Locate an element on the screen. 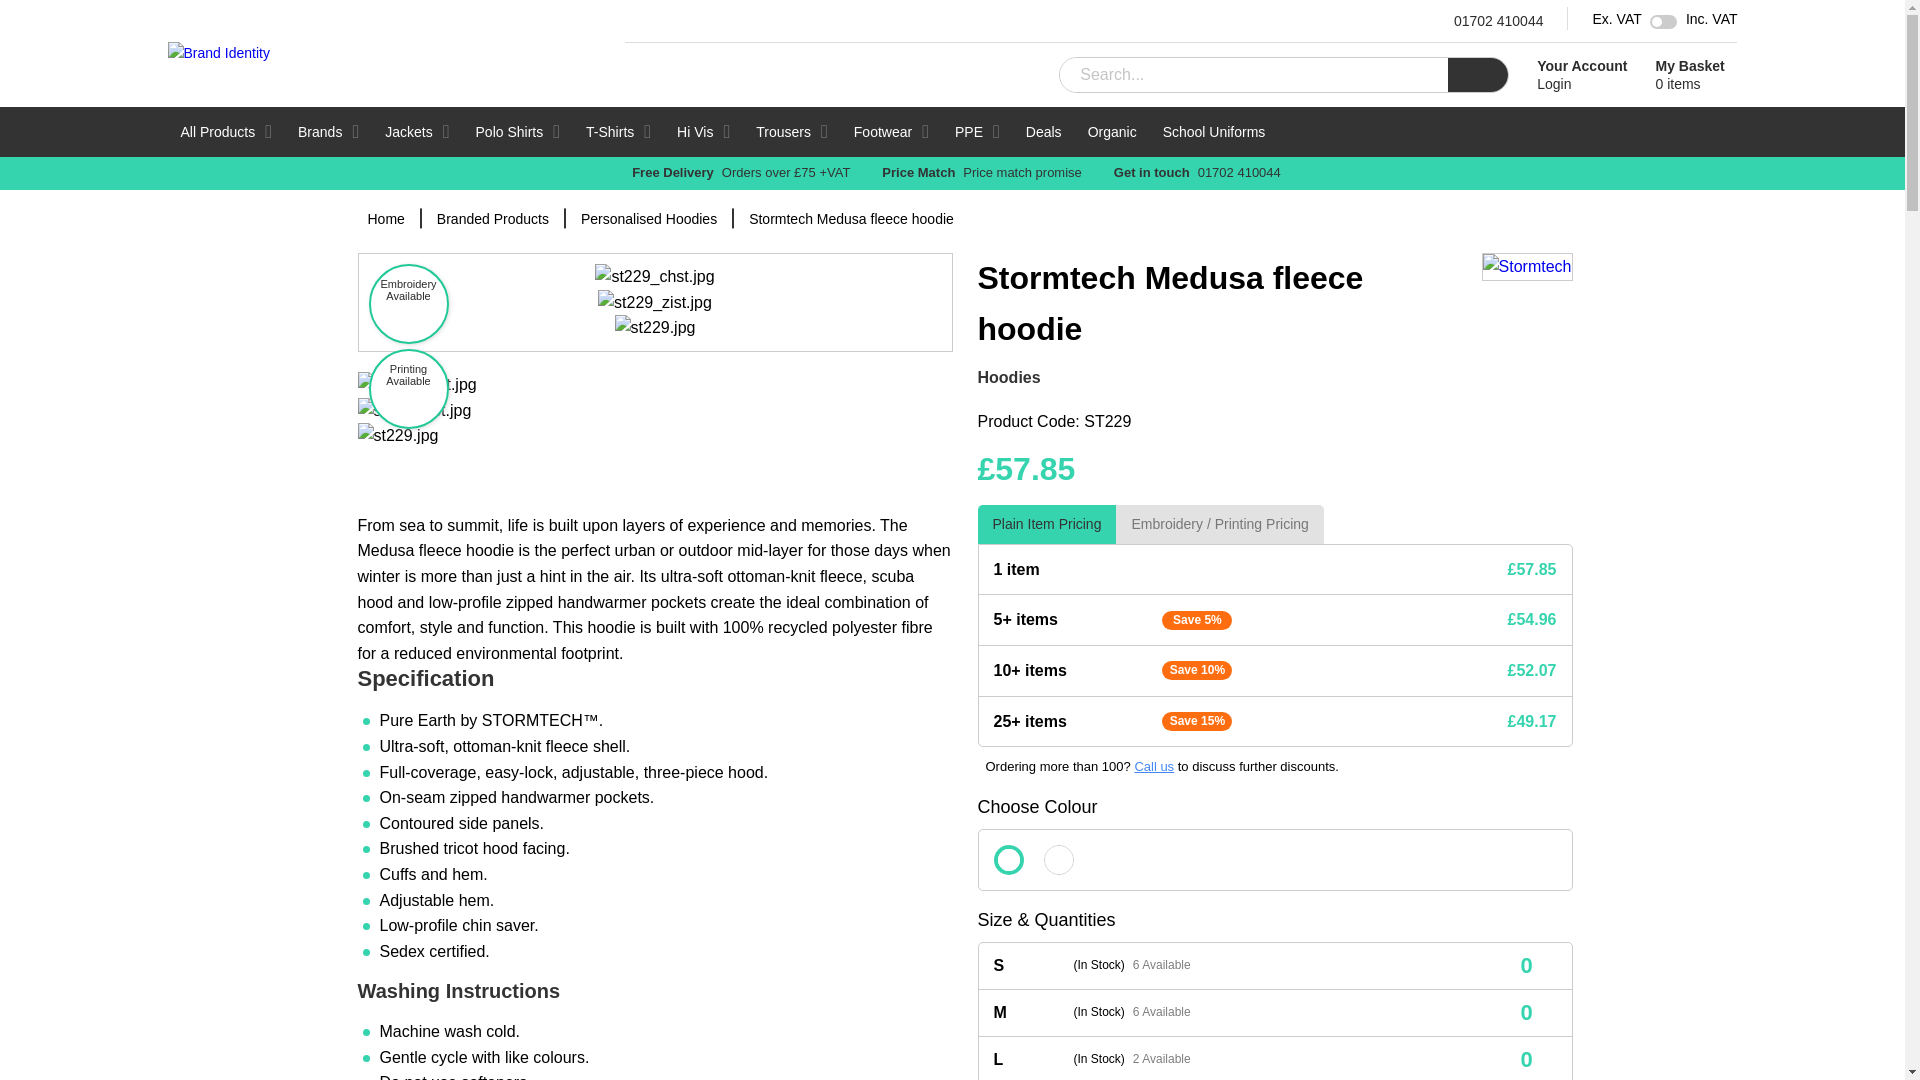 The image size is (1920, 1080). 0 is located at coordinates (227, 131).